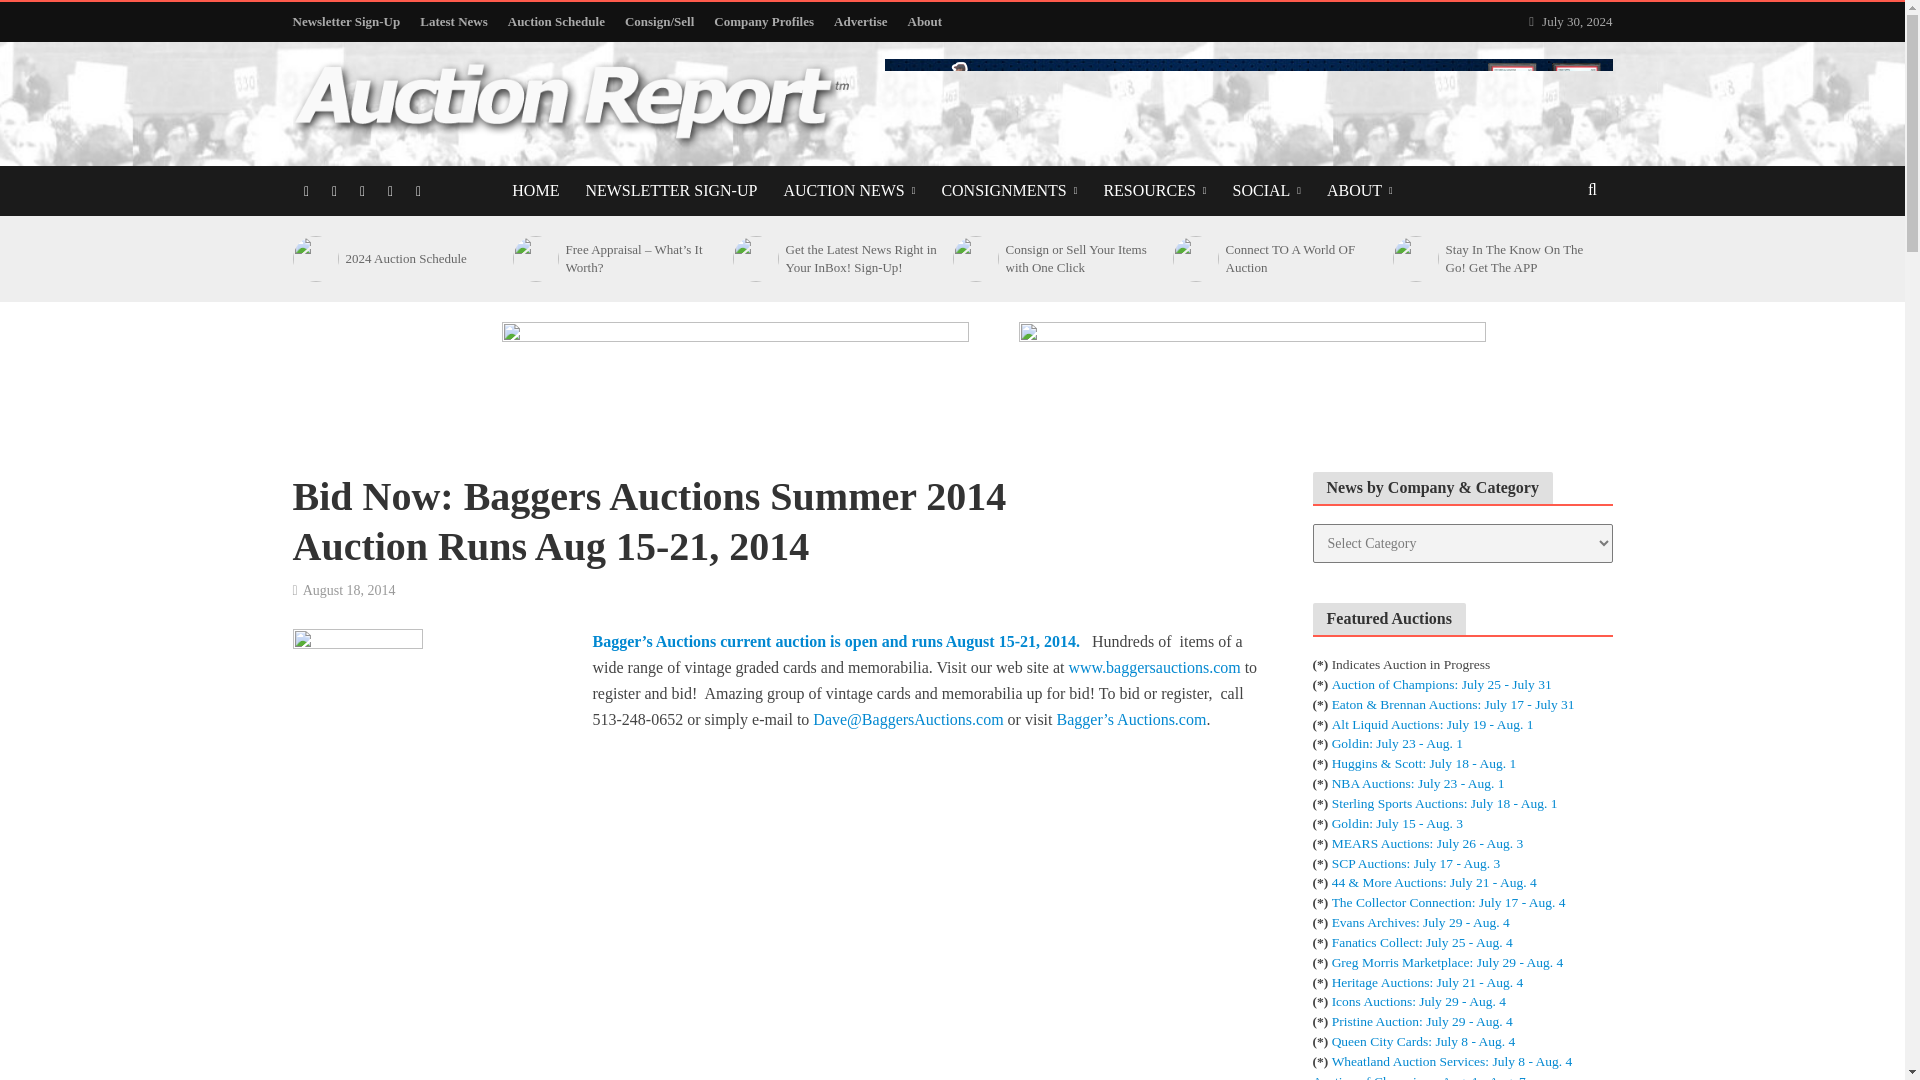  I want to click on Auction Schedule, so click(556, 22).